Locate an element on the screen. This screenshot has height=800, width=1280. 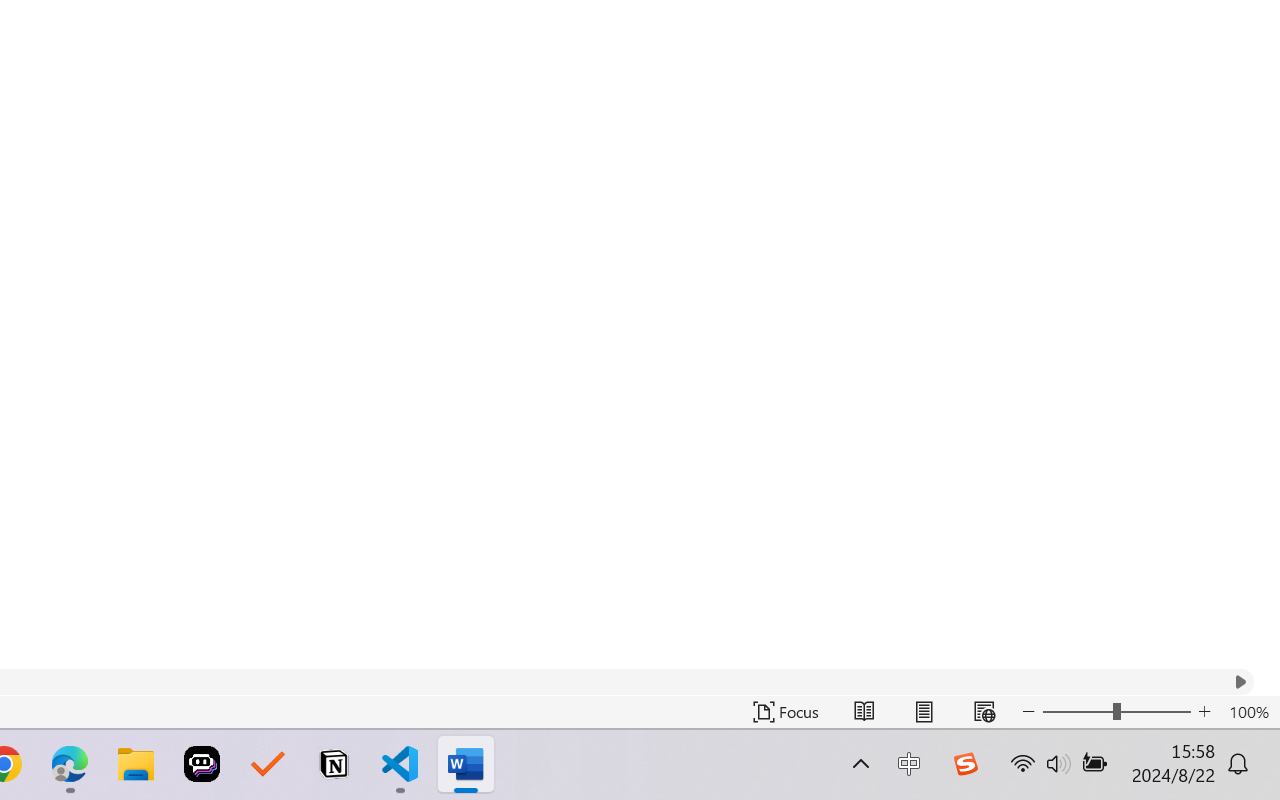
Zoom 100% is located at coordinates (1249, 712).